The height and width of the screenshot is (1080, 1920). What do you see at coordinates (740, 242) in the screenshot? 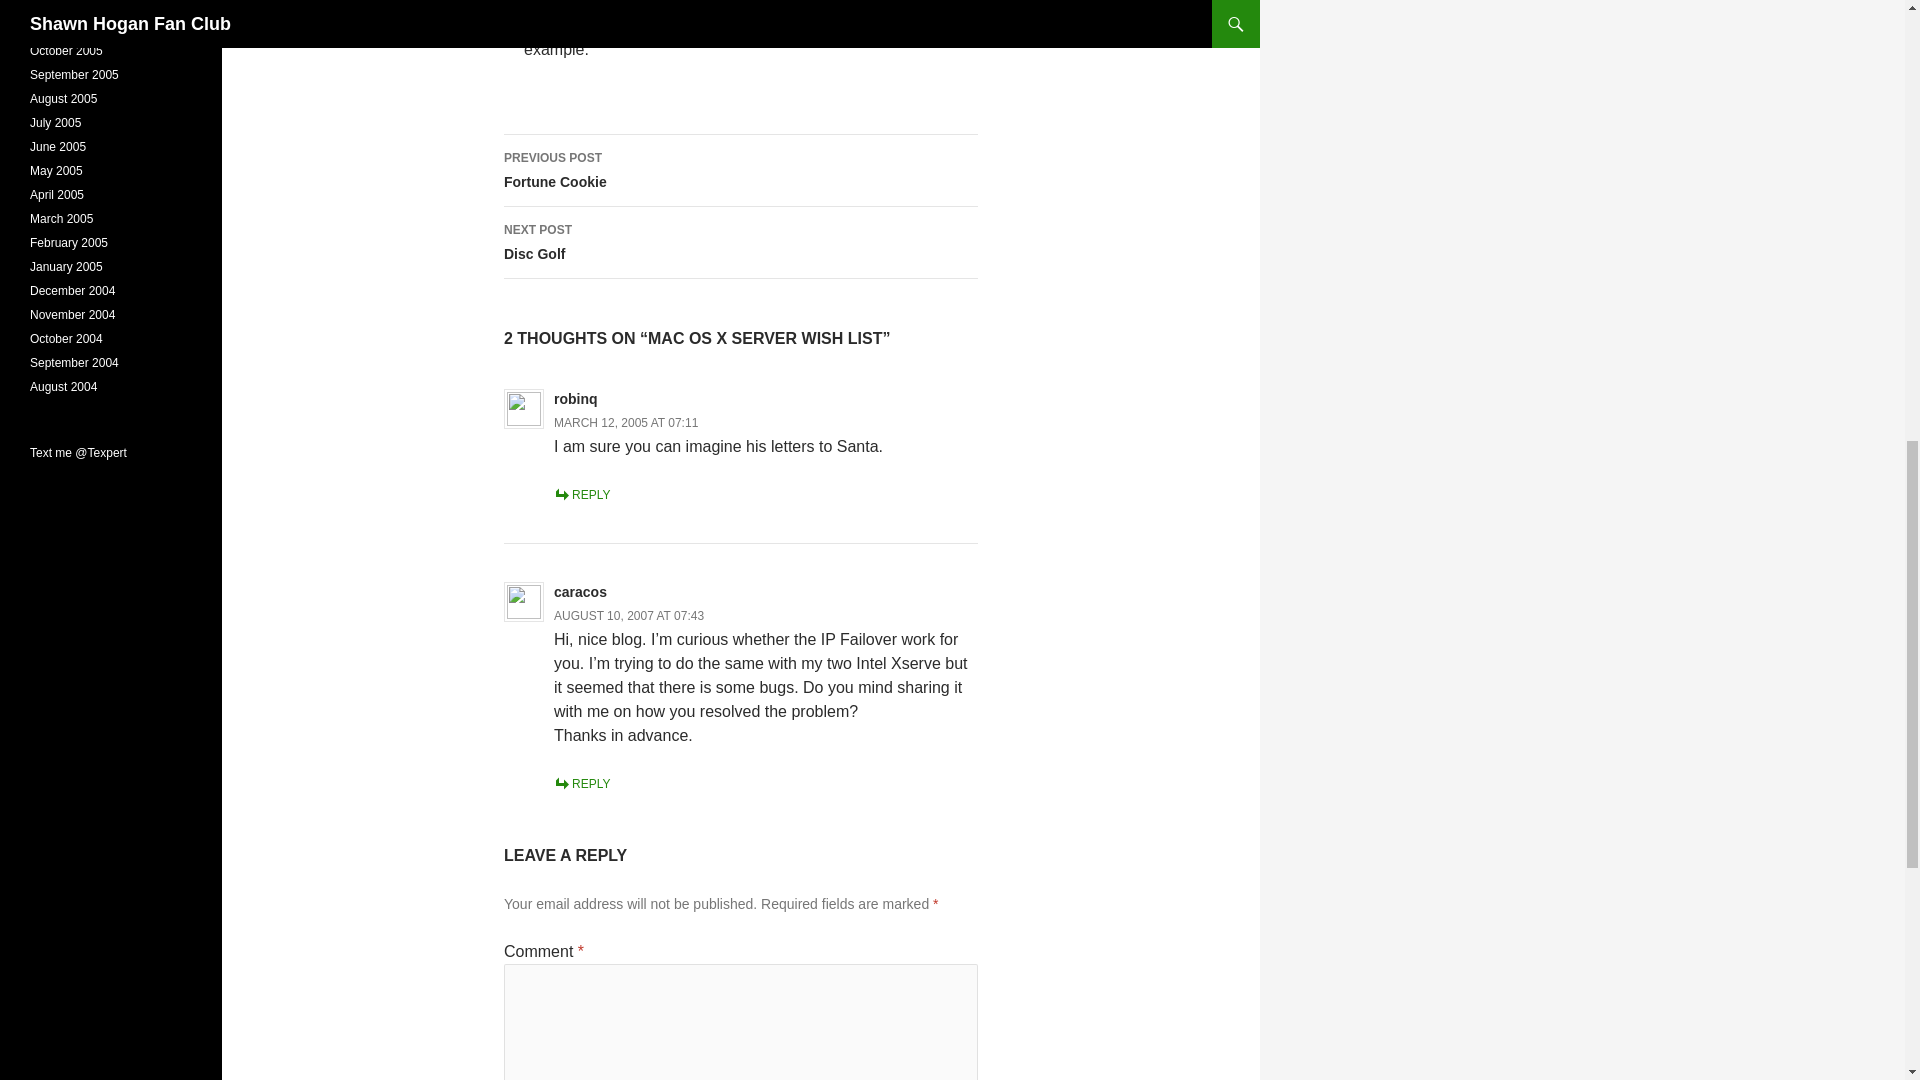
I see `robinq` at bounding box center [740, 242].